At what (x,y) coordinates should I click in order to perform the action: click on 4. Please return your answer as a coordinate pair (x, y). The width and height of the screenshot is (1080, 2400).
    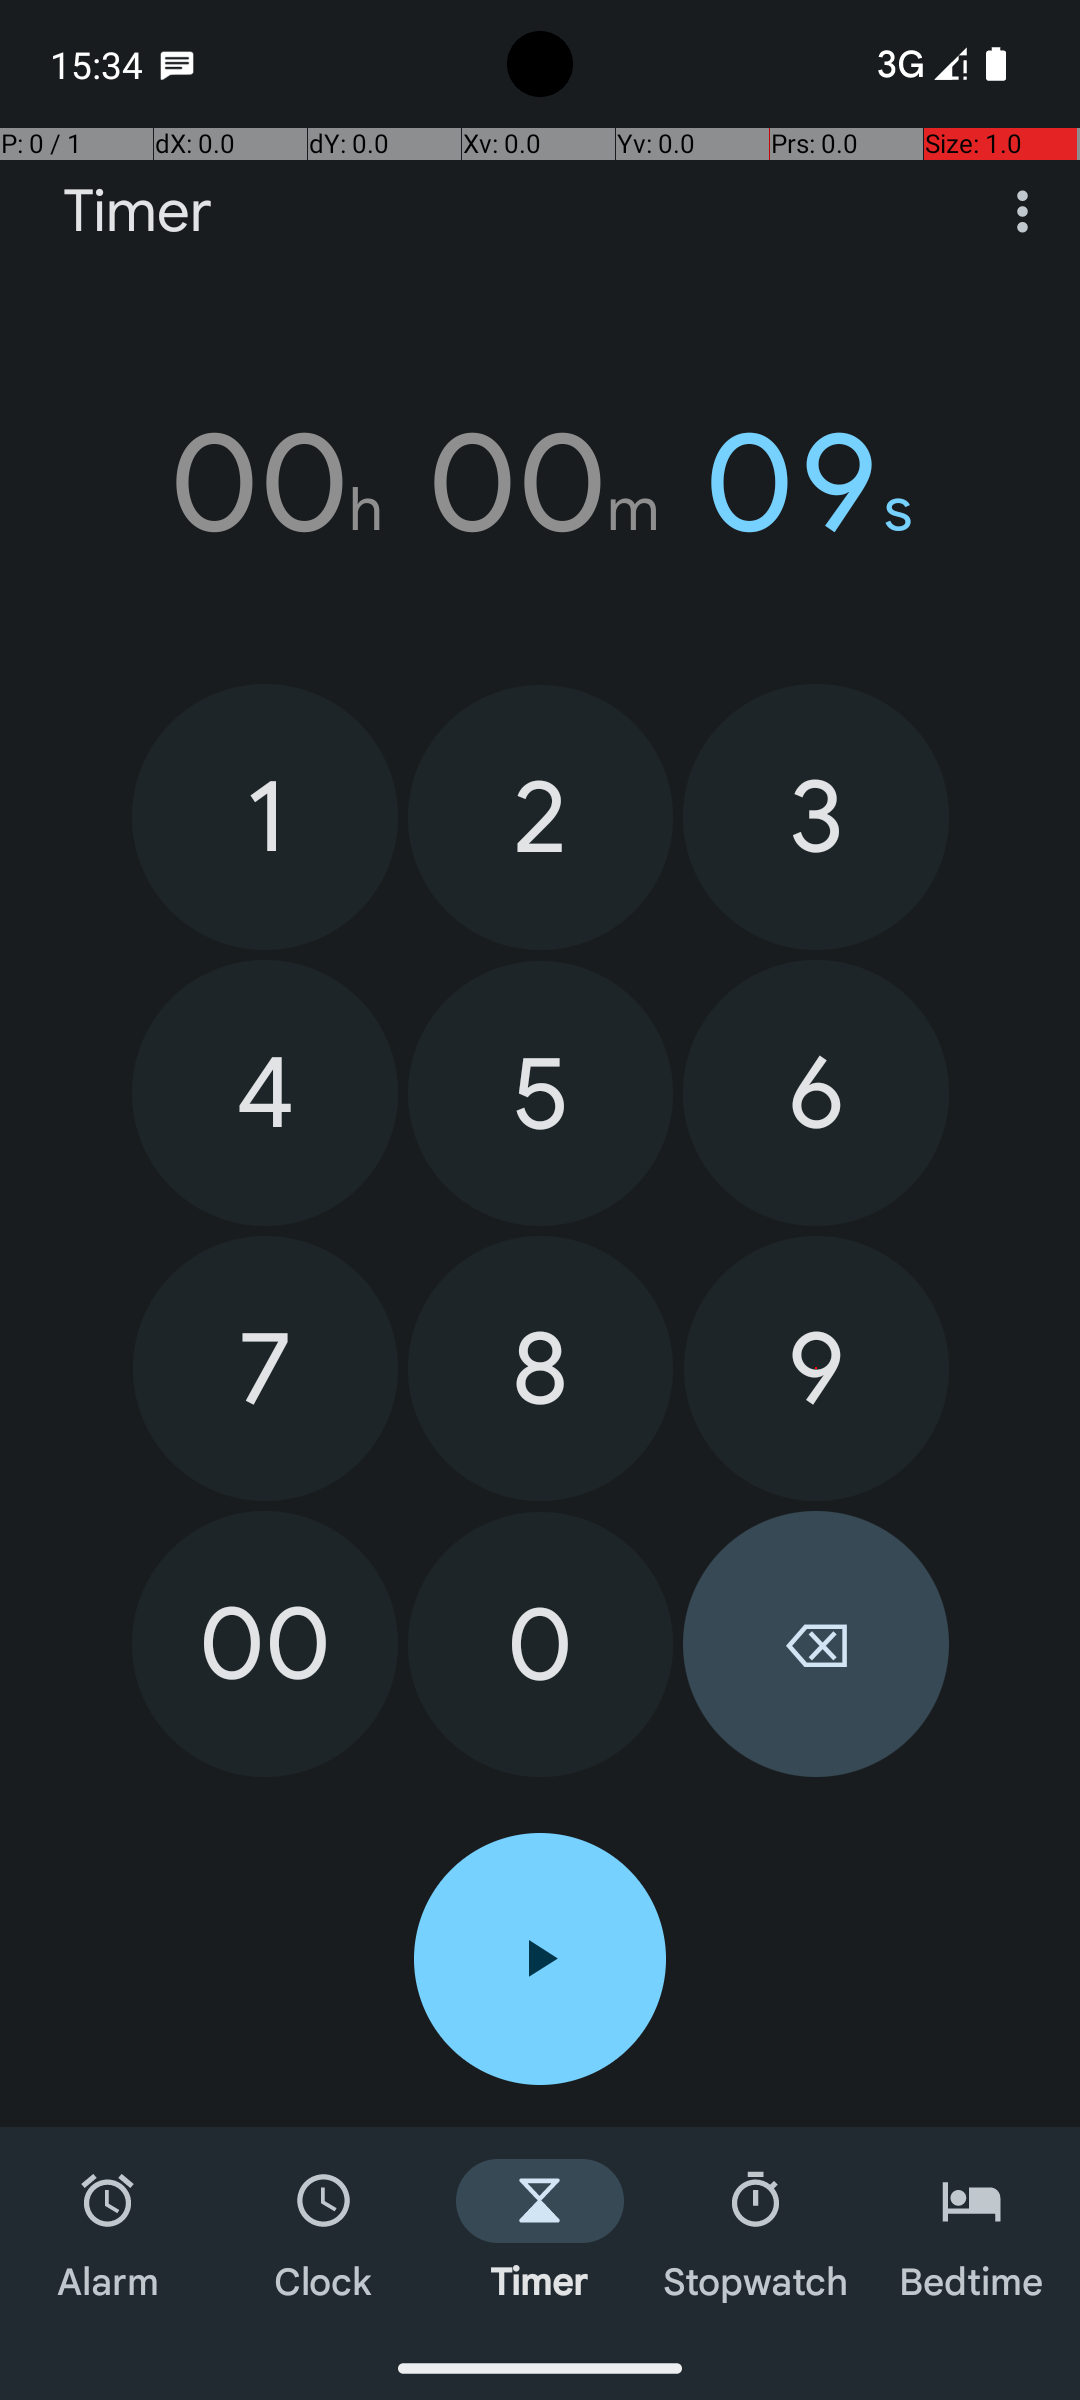
    Looking at the image, I should click on (265, 1093).